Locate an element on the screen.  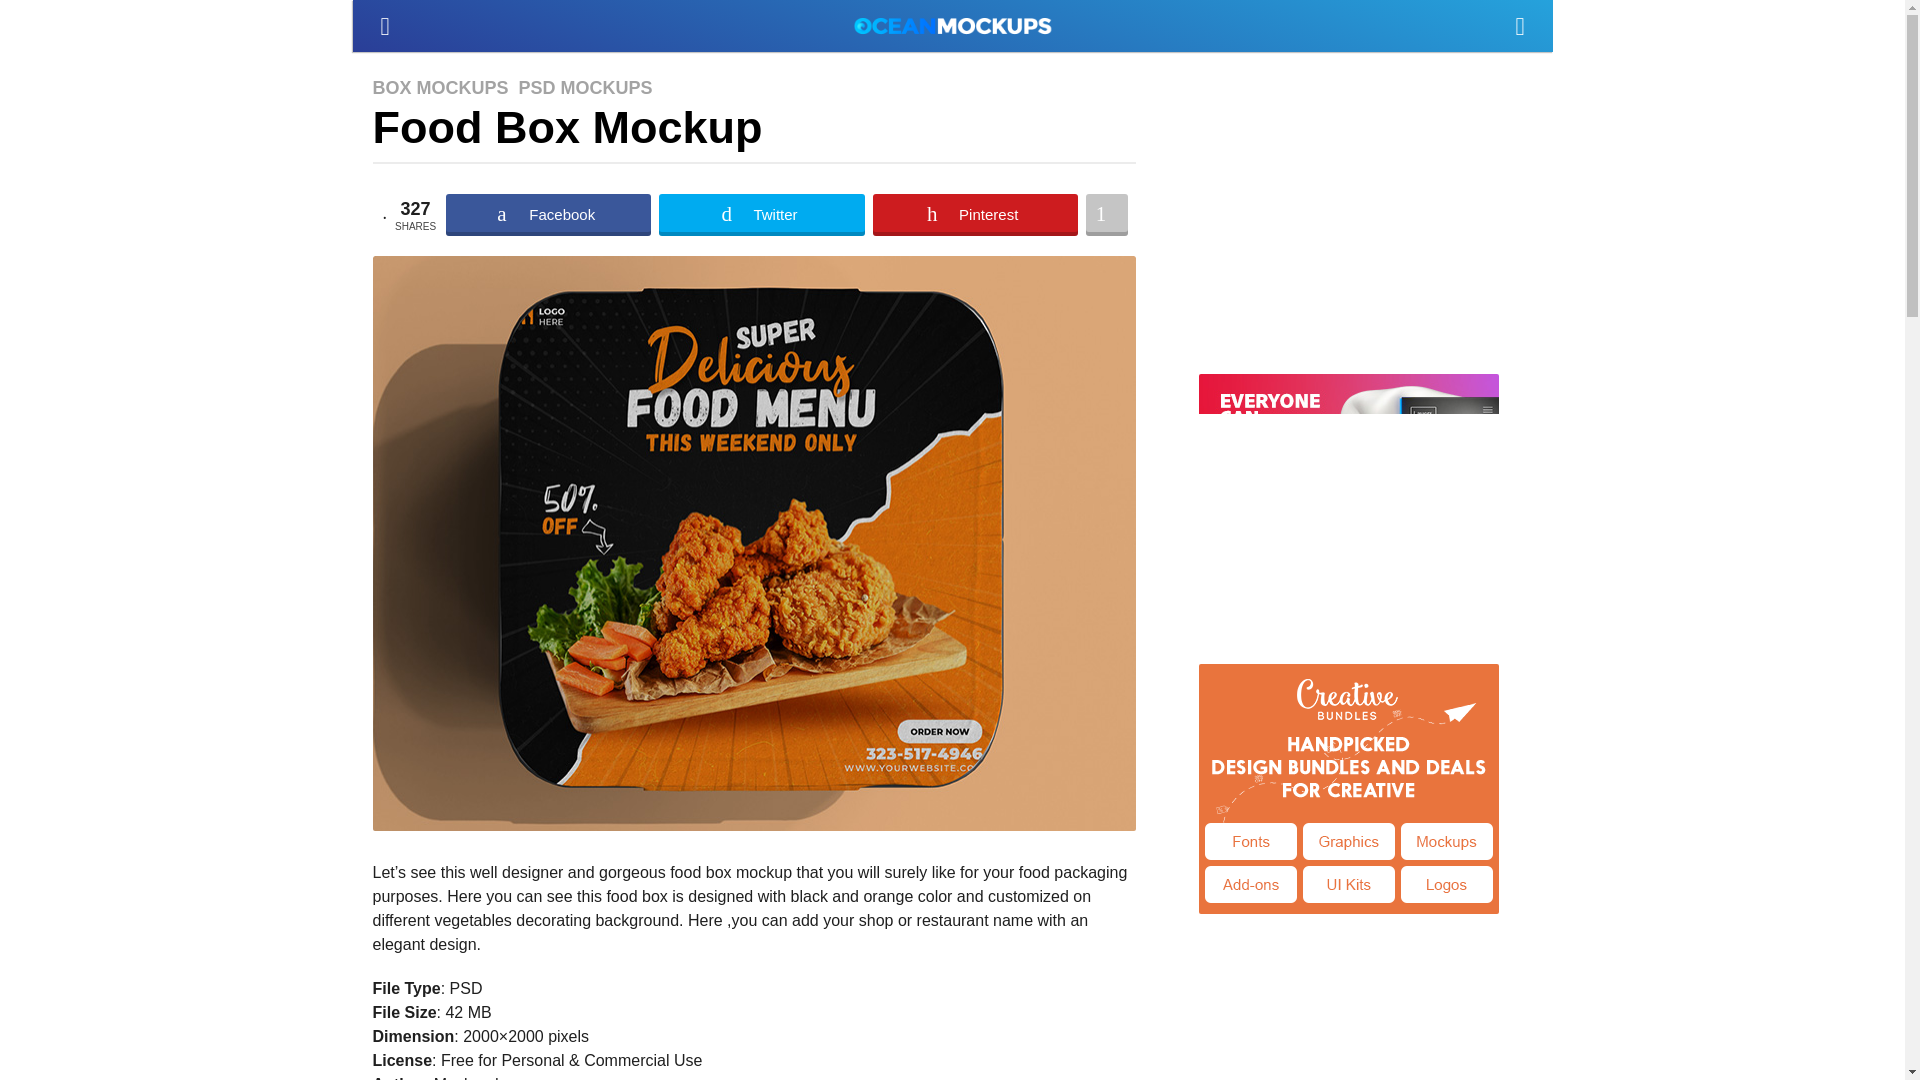
Share on Twitter is located at coordinates (761, 215).